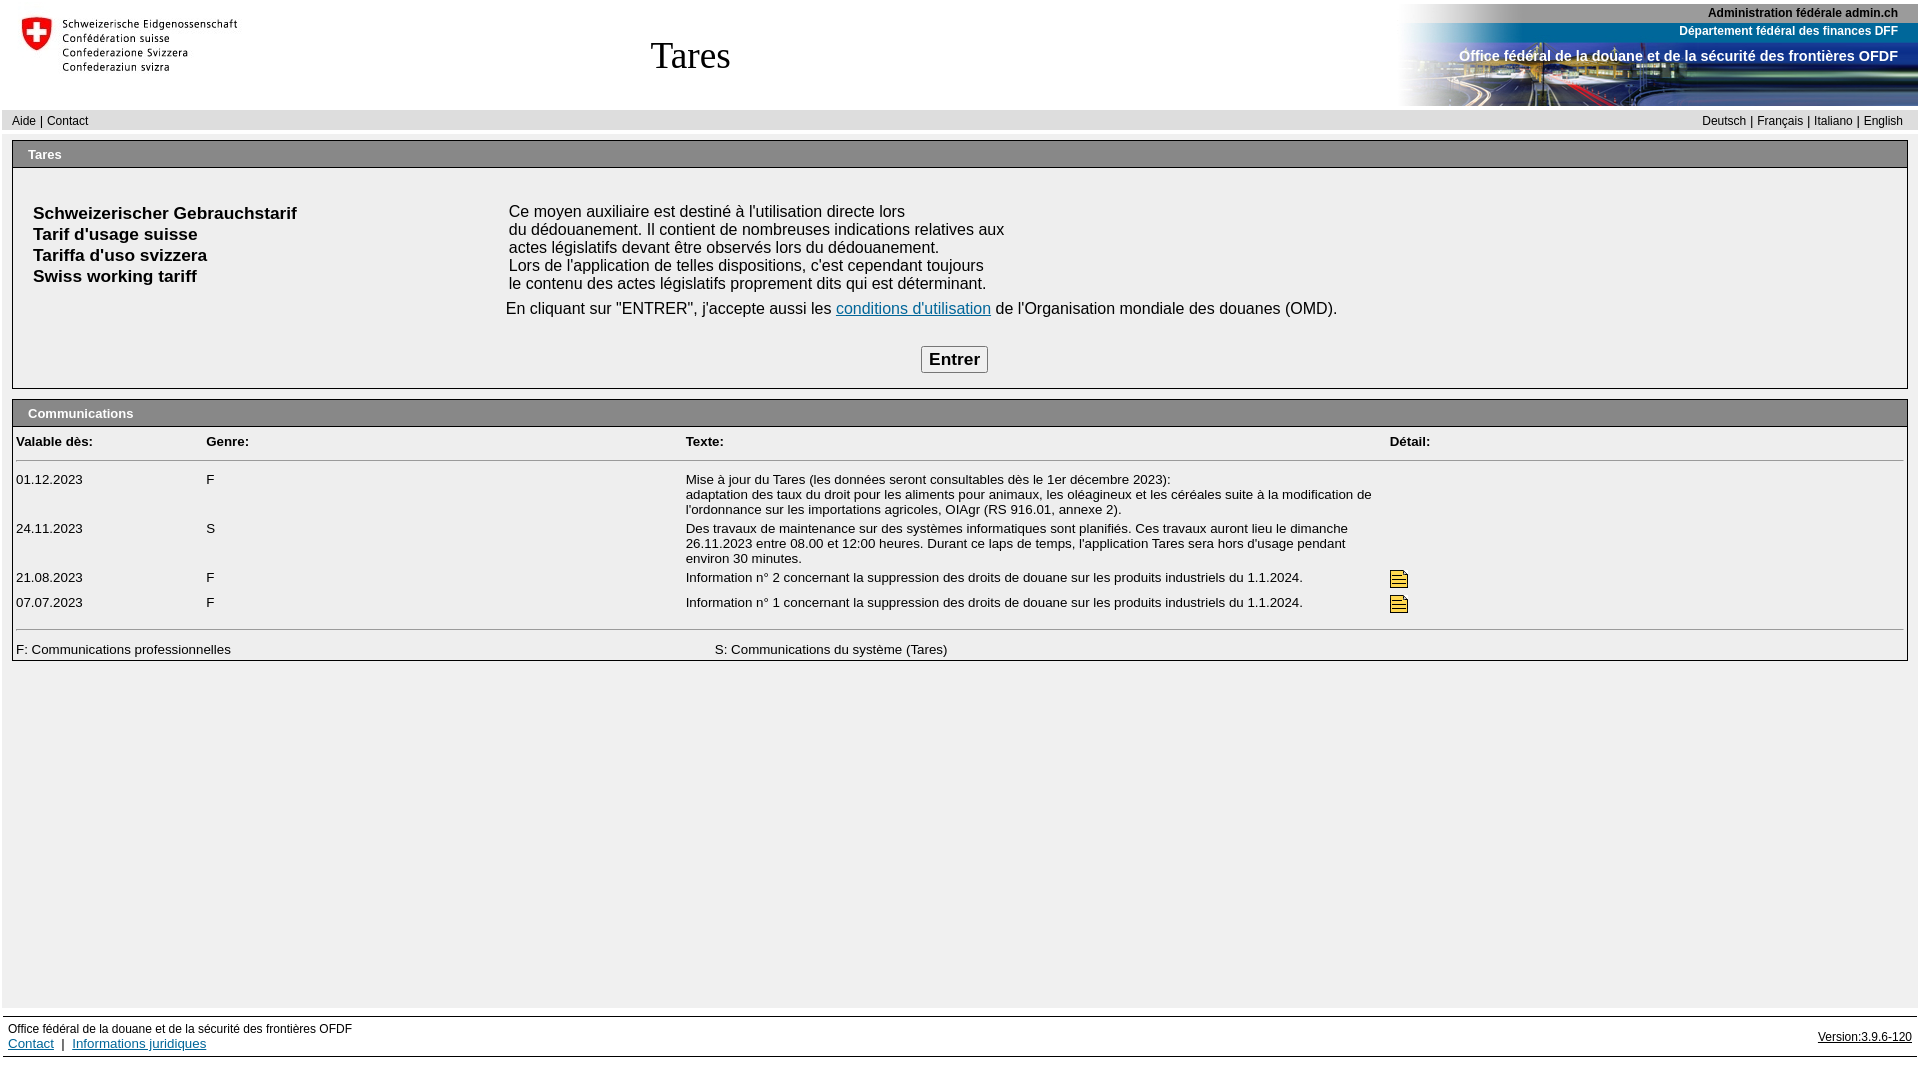 The width and height of the screenshot is (1920, 1080). Describe the element at coordinates (139, 1044) in the screenshot. I see `Informations juridiques` at that location.